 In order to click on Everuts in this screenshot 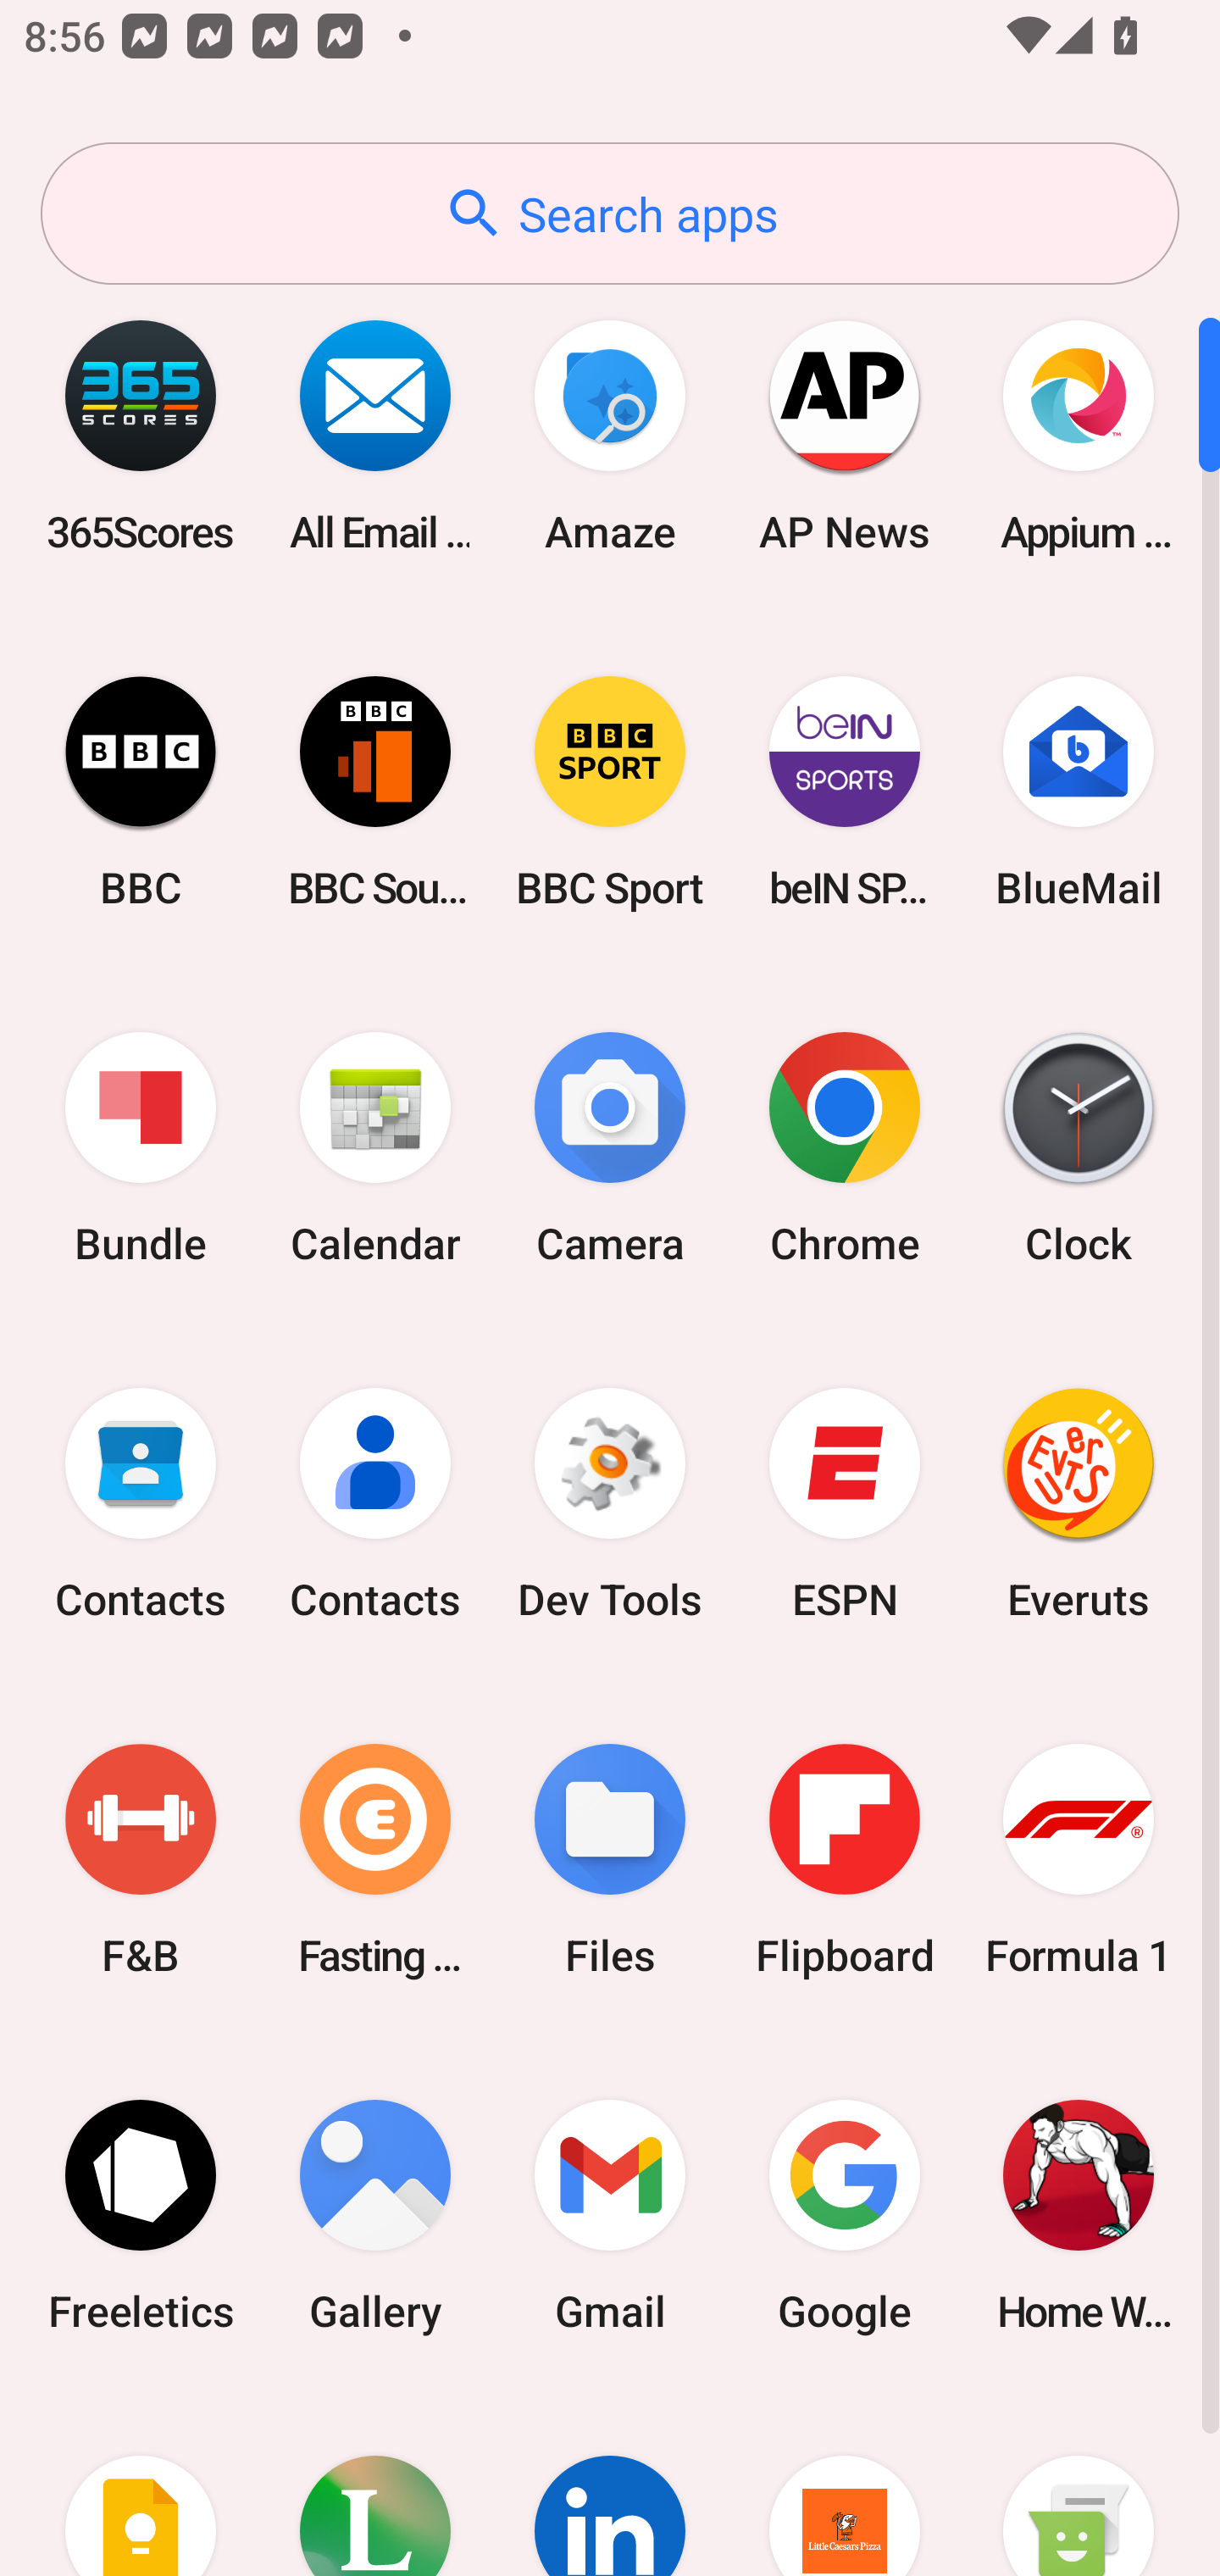, I will do `click(1079, 1504)`.